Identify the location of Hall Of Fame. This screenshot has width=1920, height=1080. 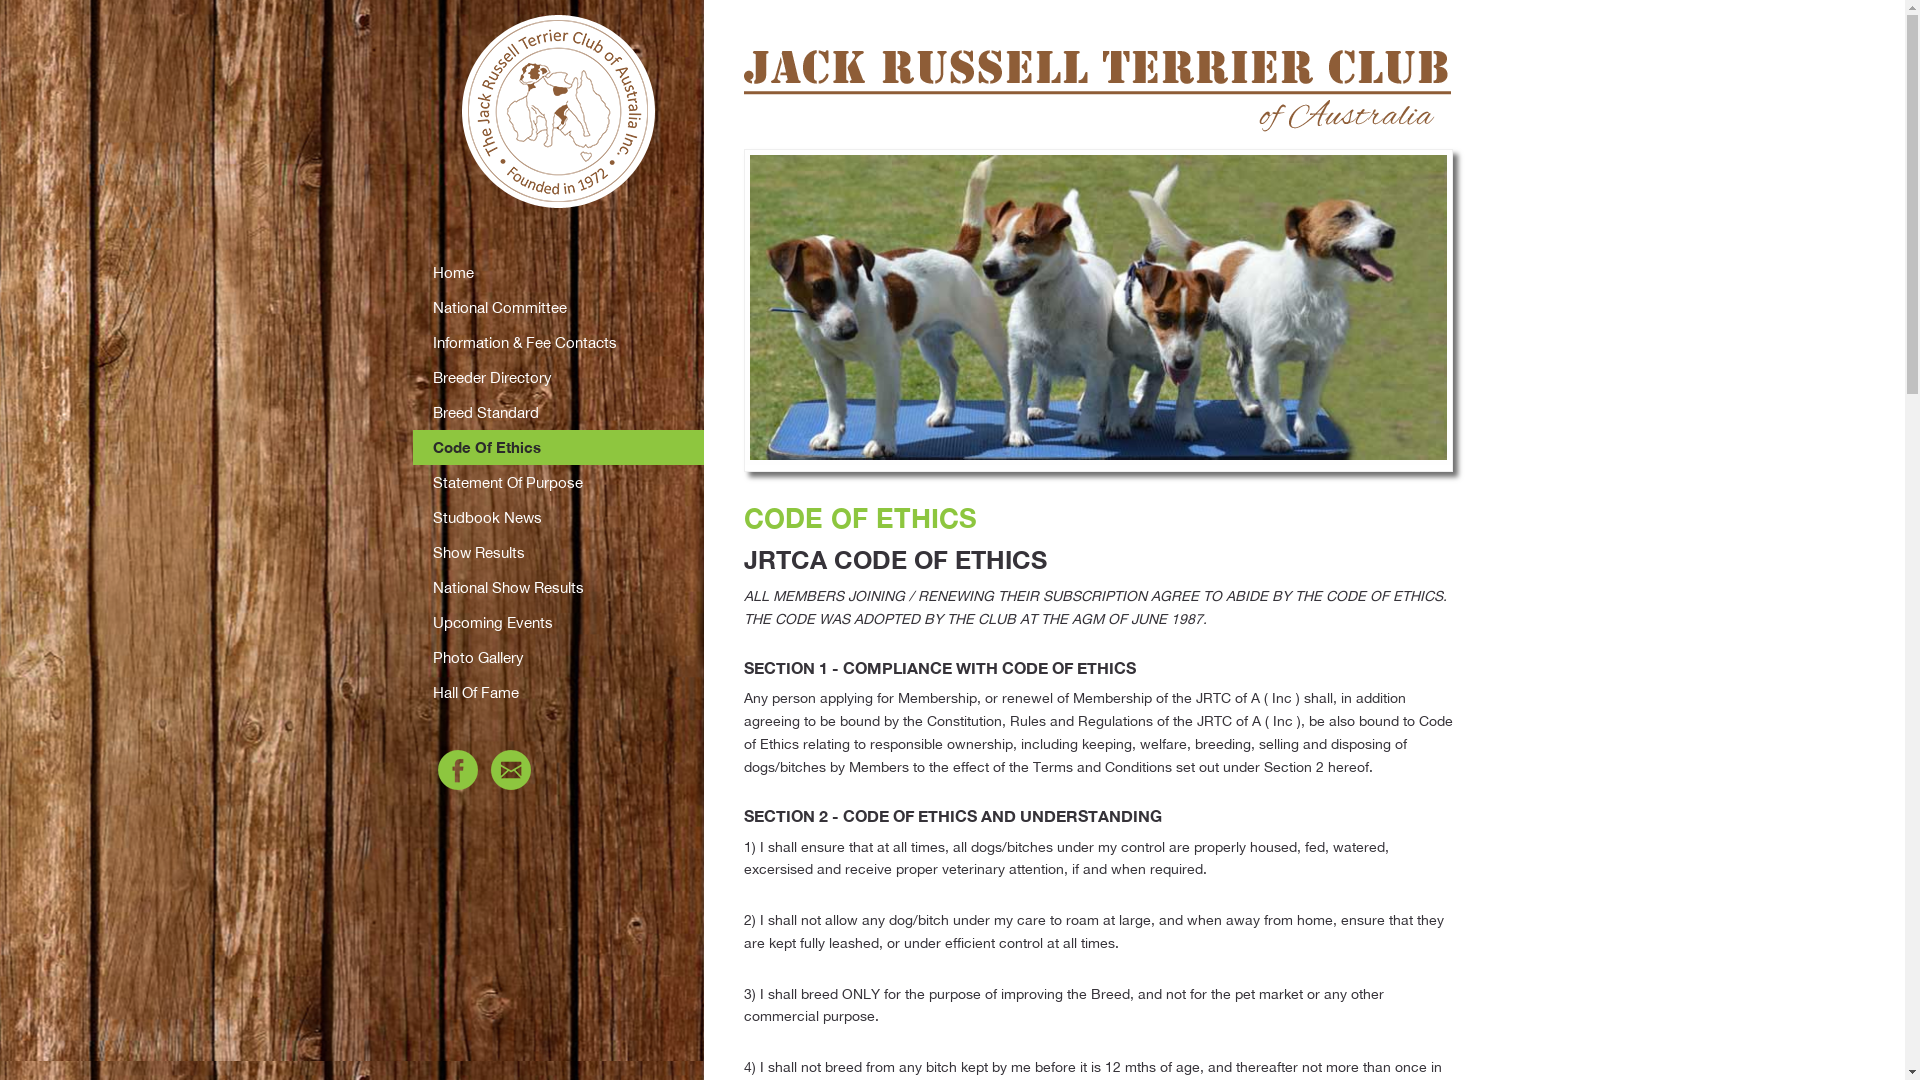
(558, 692).